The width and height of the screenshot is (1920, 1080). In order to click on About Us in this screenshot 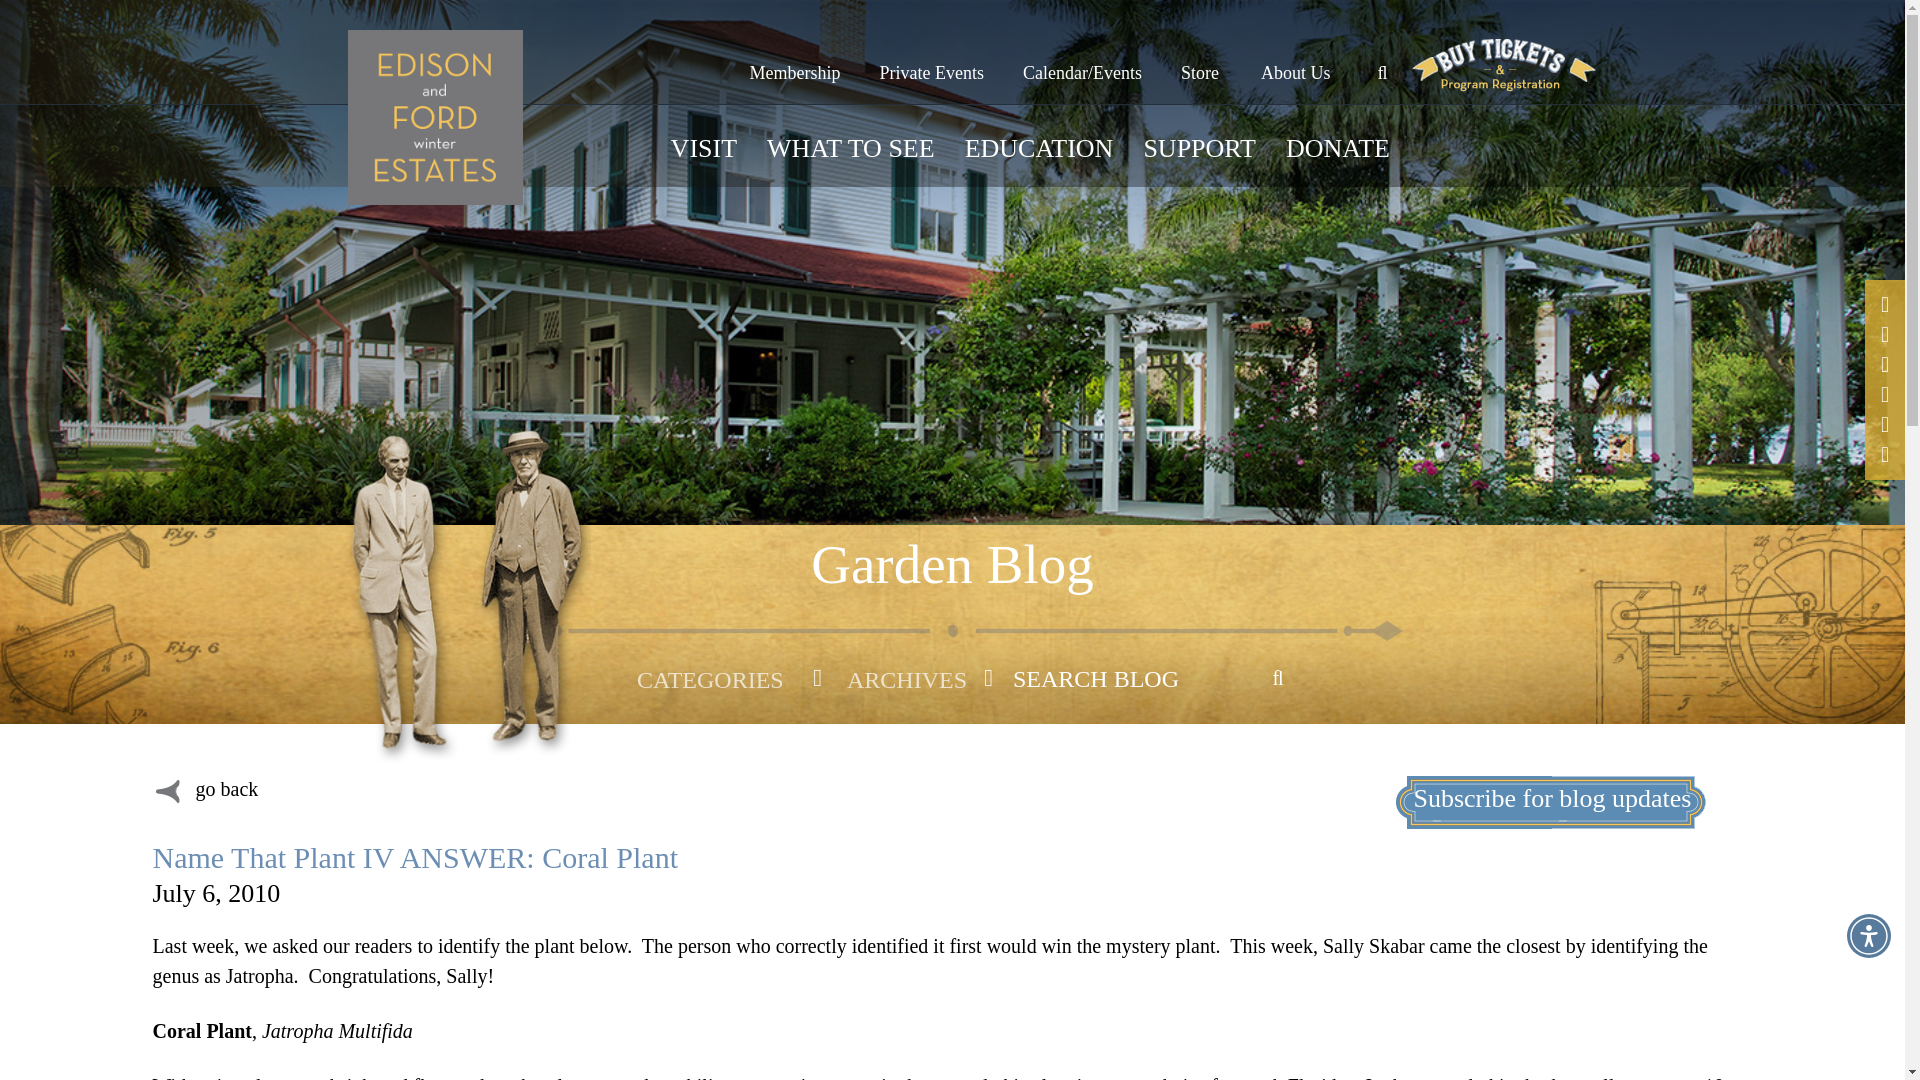, I will do `click(1296, 54)`.